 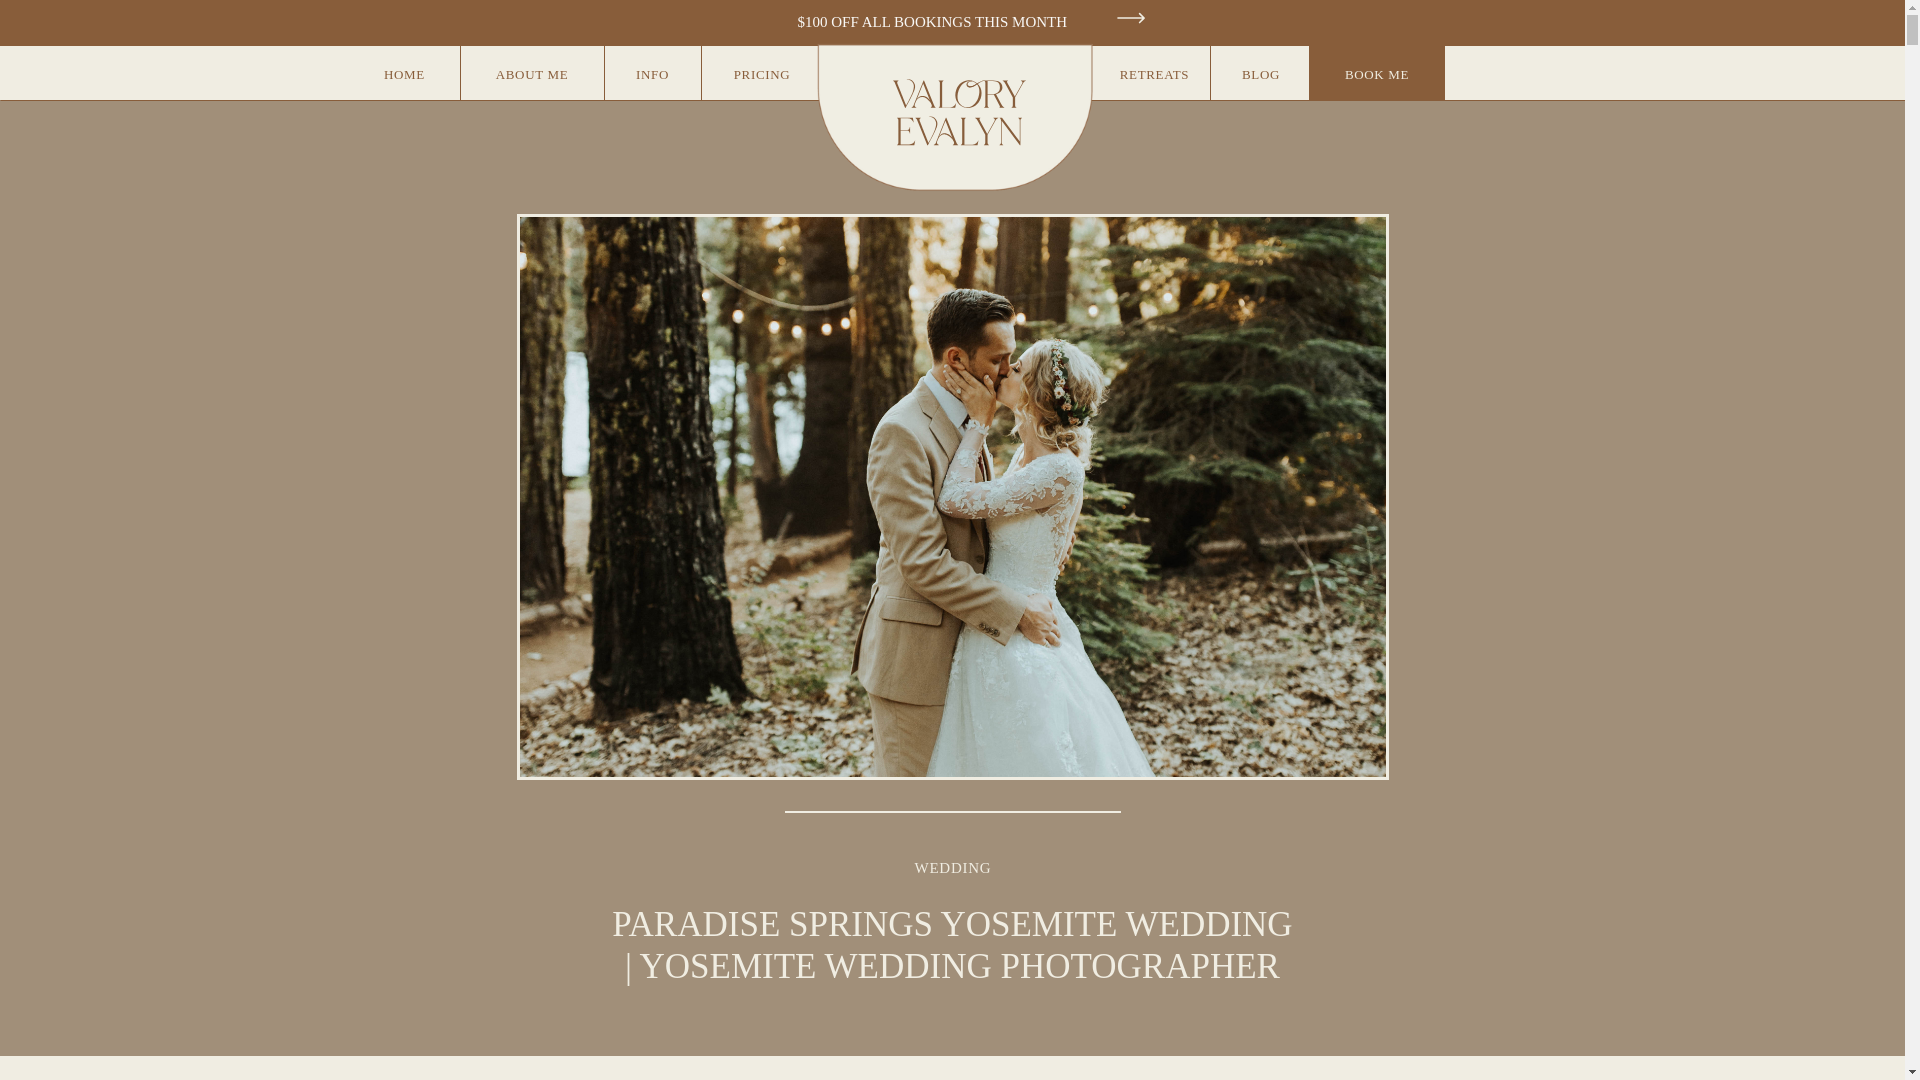 What do you see at coordinates (1376, 72) in the screenshot?
I see `BOOK ME` at bounding box center [1376, 72].